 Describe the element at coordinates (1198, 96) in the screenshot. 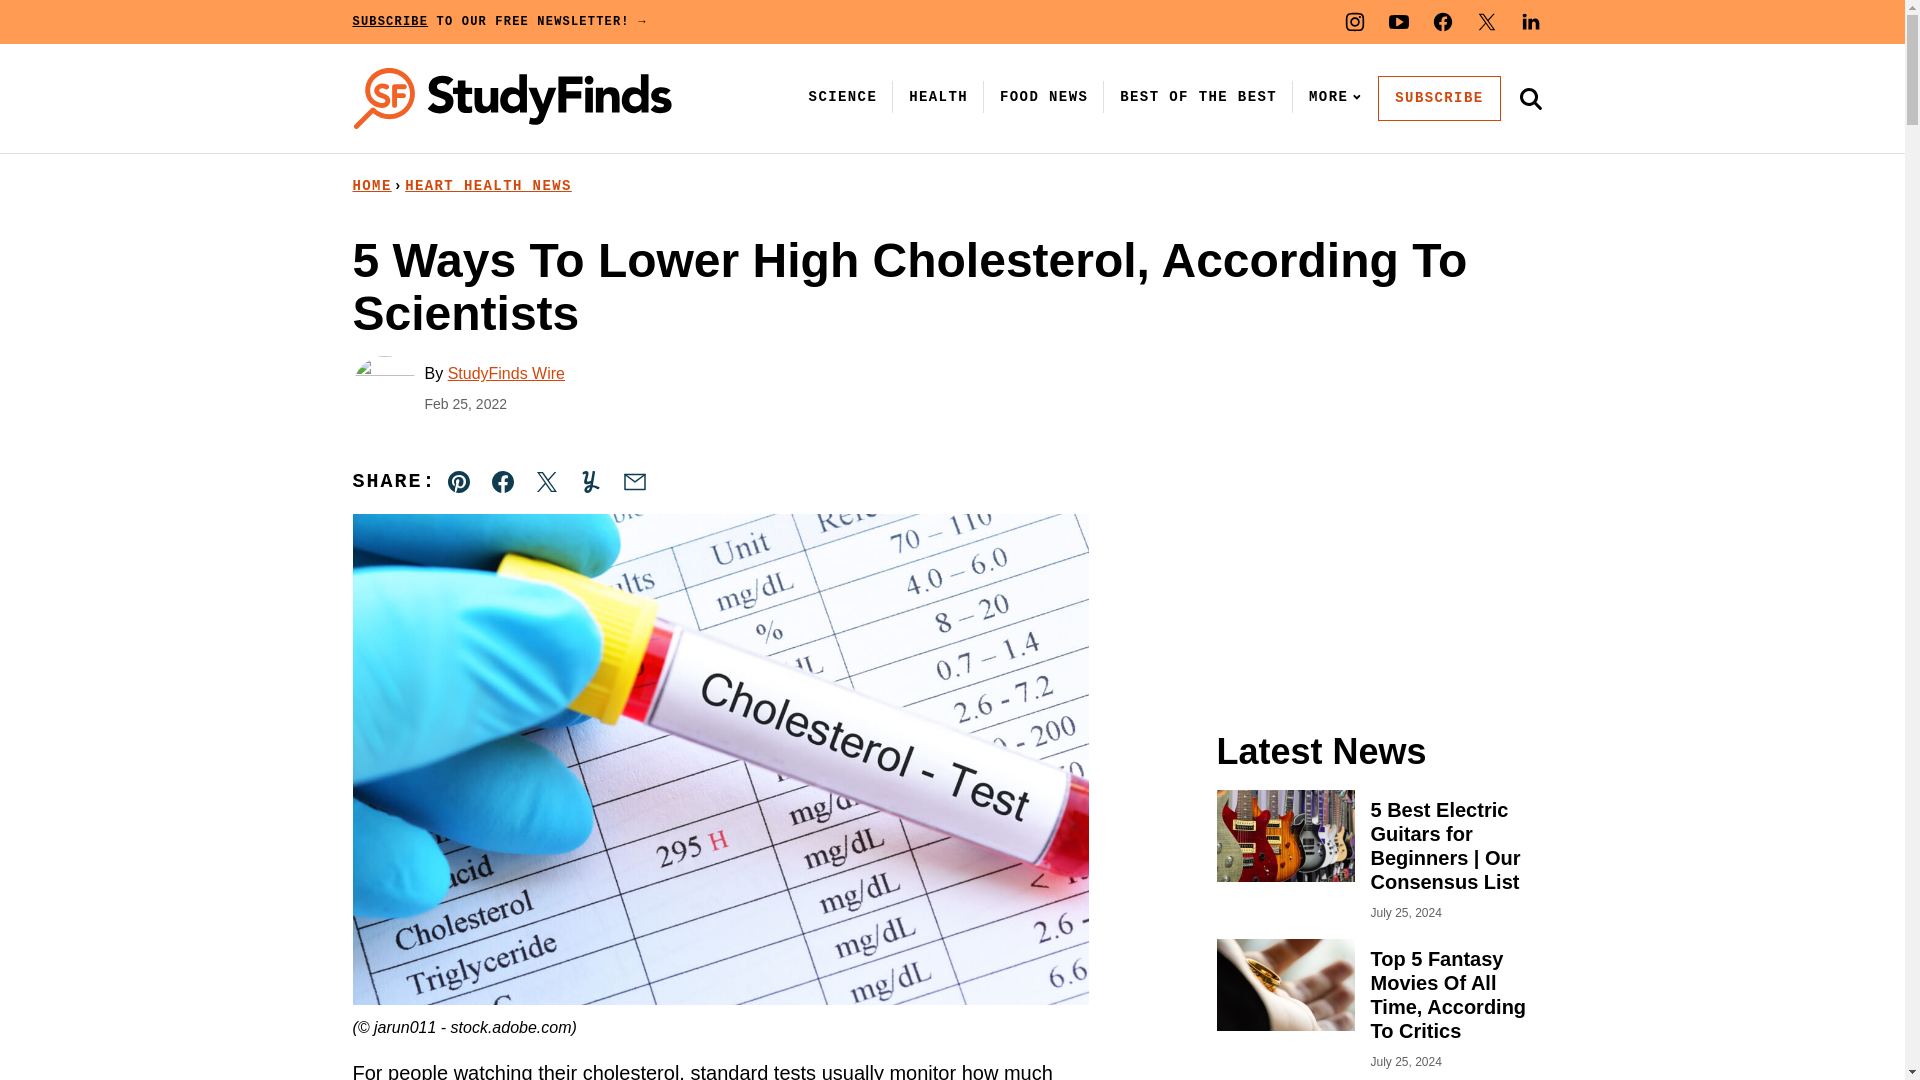

I see `BEST OF THE BEST` at that location.